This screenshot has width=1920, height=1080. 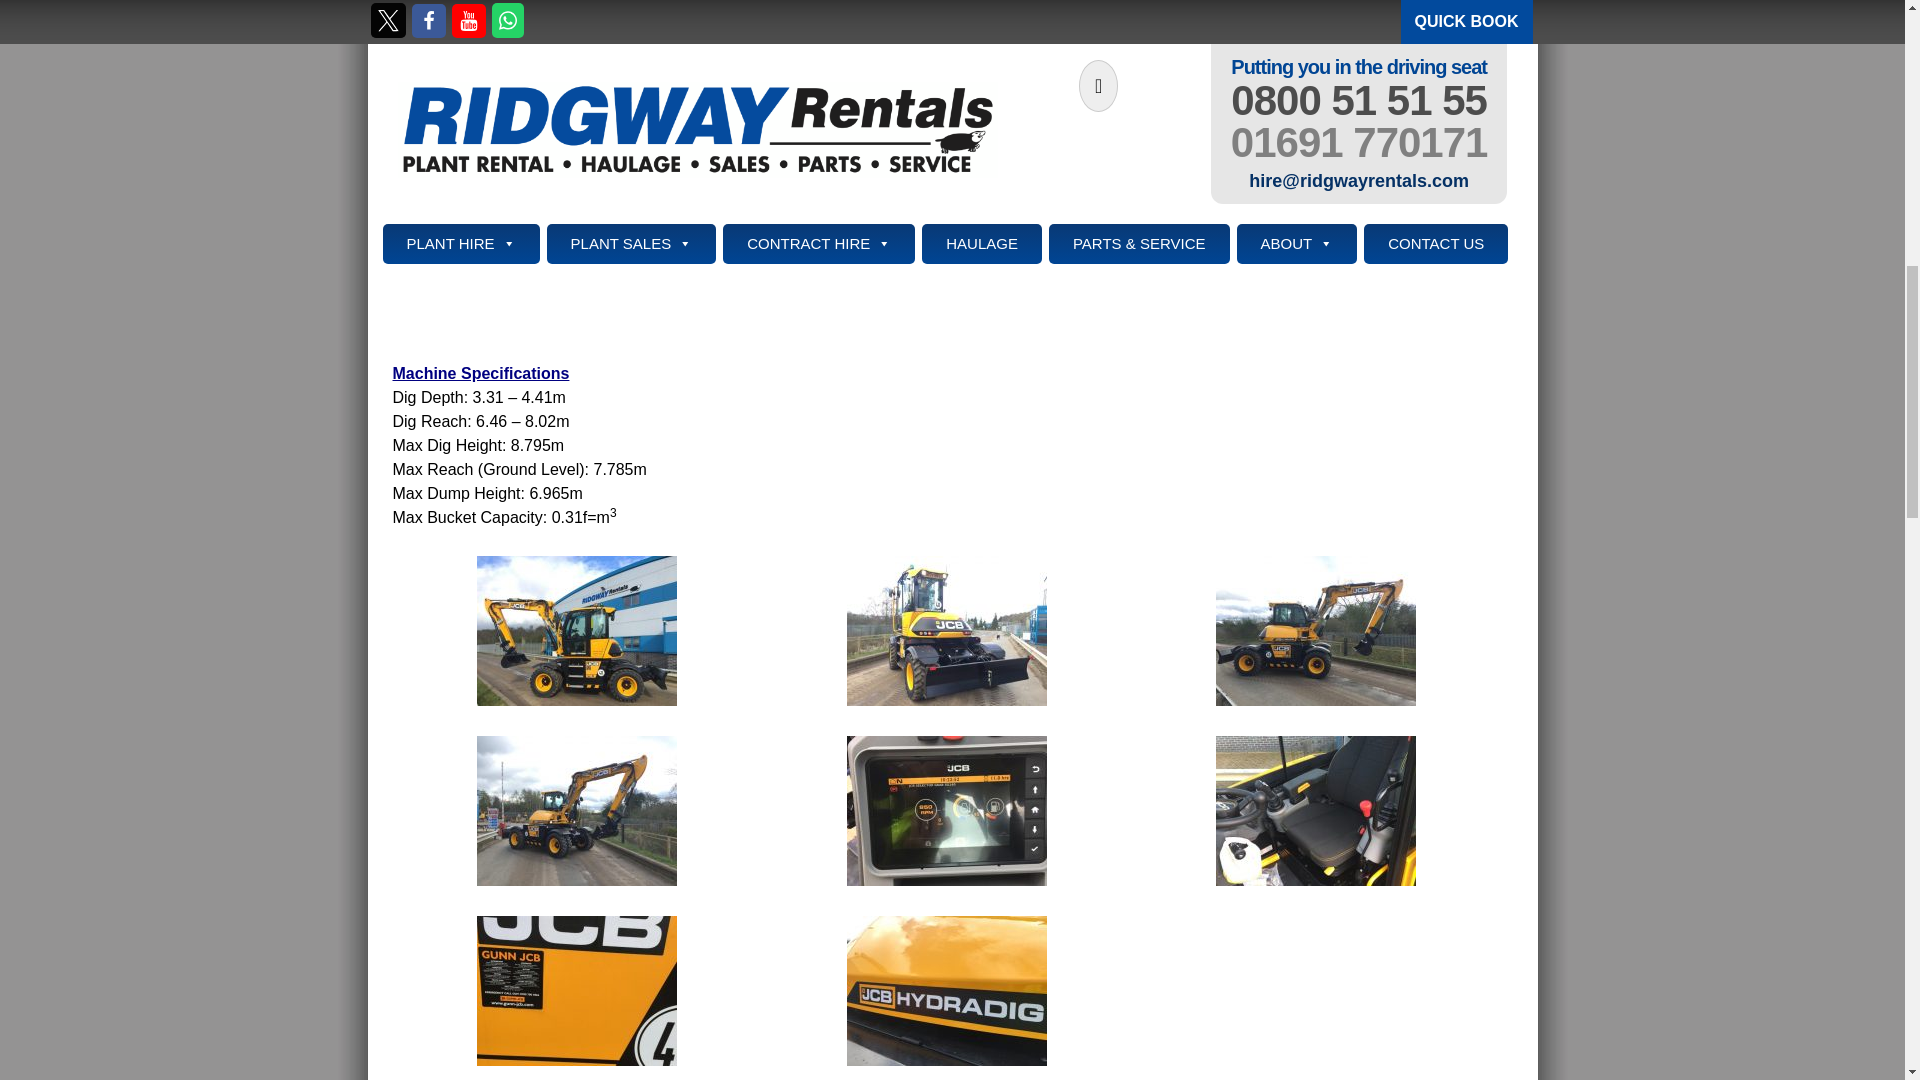 I want to click on Hydradig Hire 1, so click(x=576, y=630).